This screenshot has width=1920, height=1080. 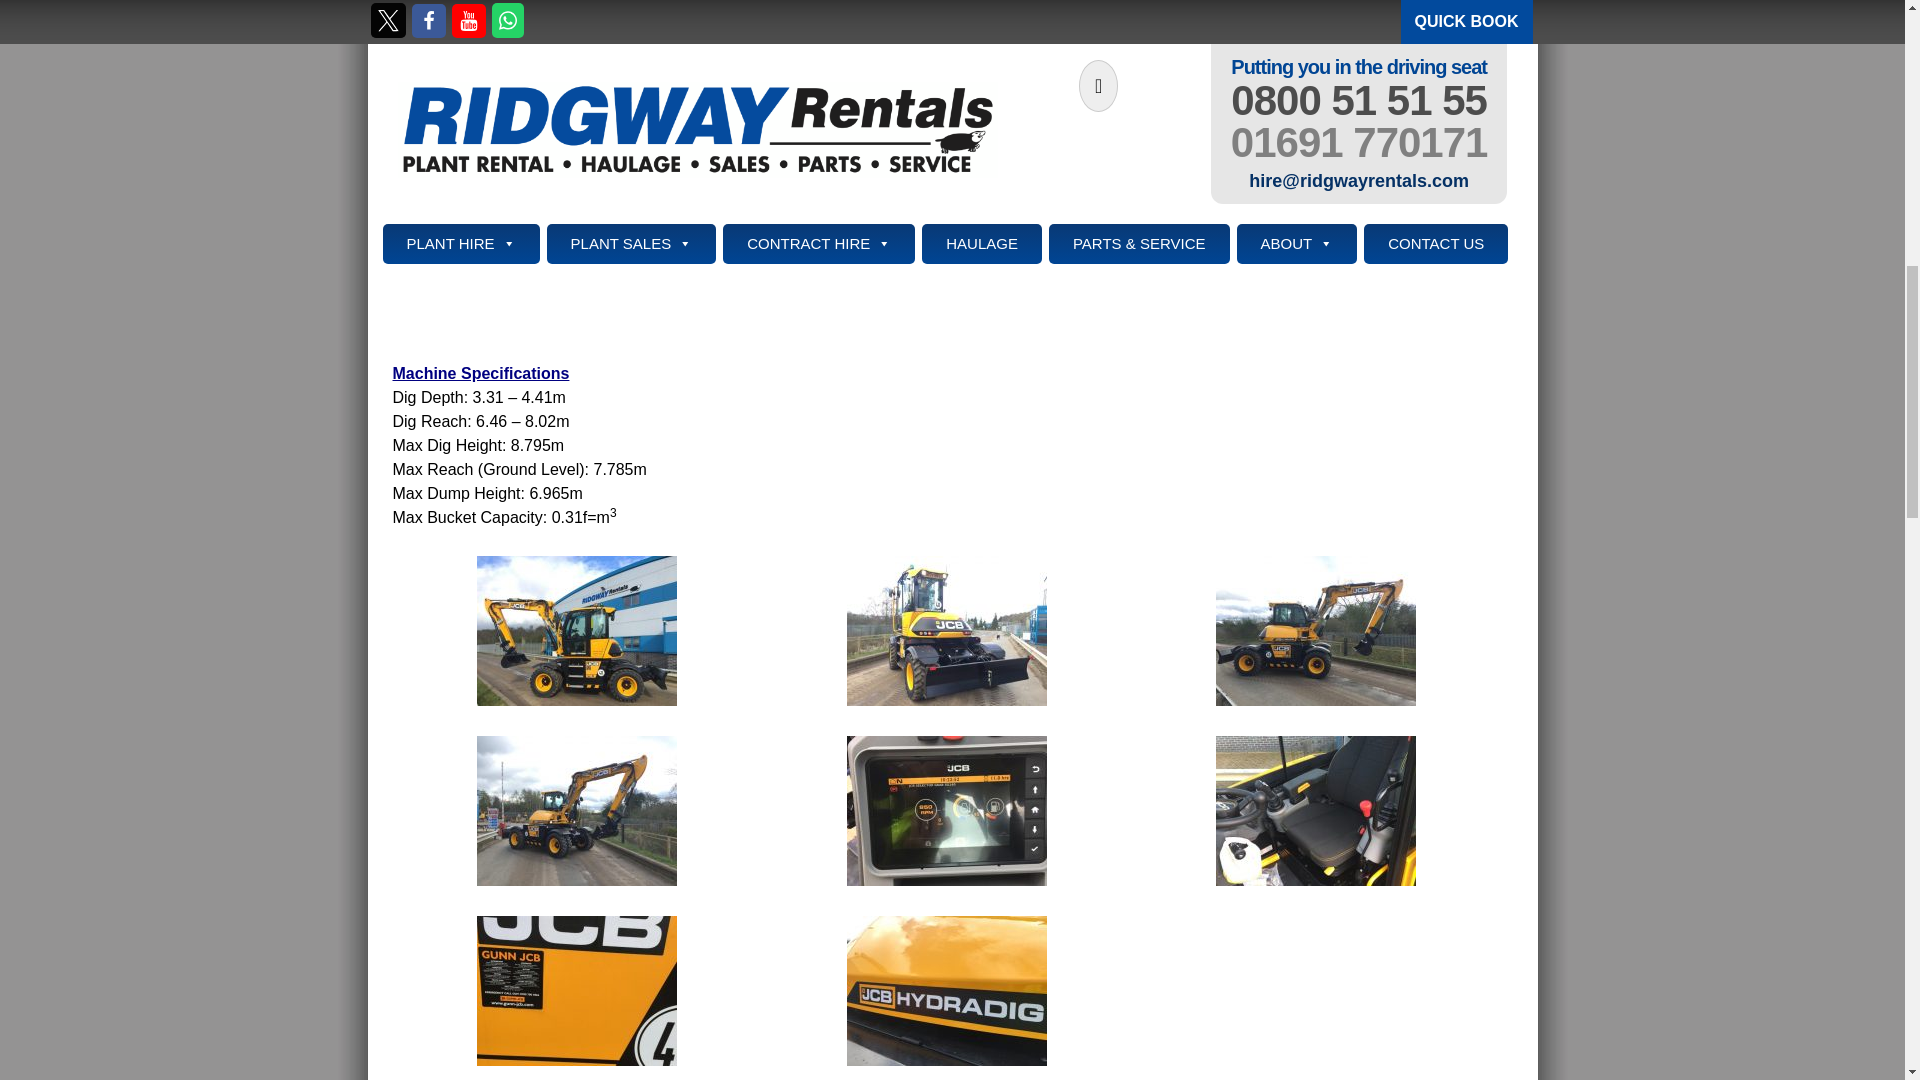 I want to click on Hydradig Hire 1, so click(x=576, y=630).